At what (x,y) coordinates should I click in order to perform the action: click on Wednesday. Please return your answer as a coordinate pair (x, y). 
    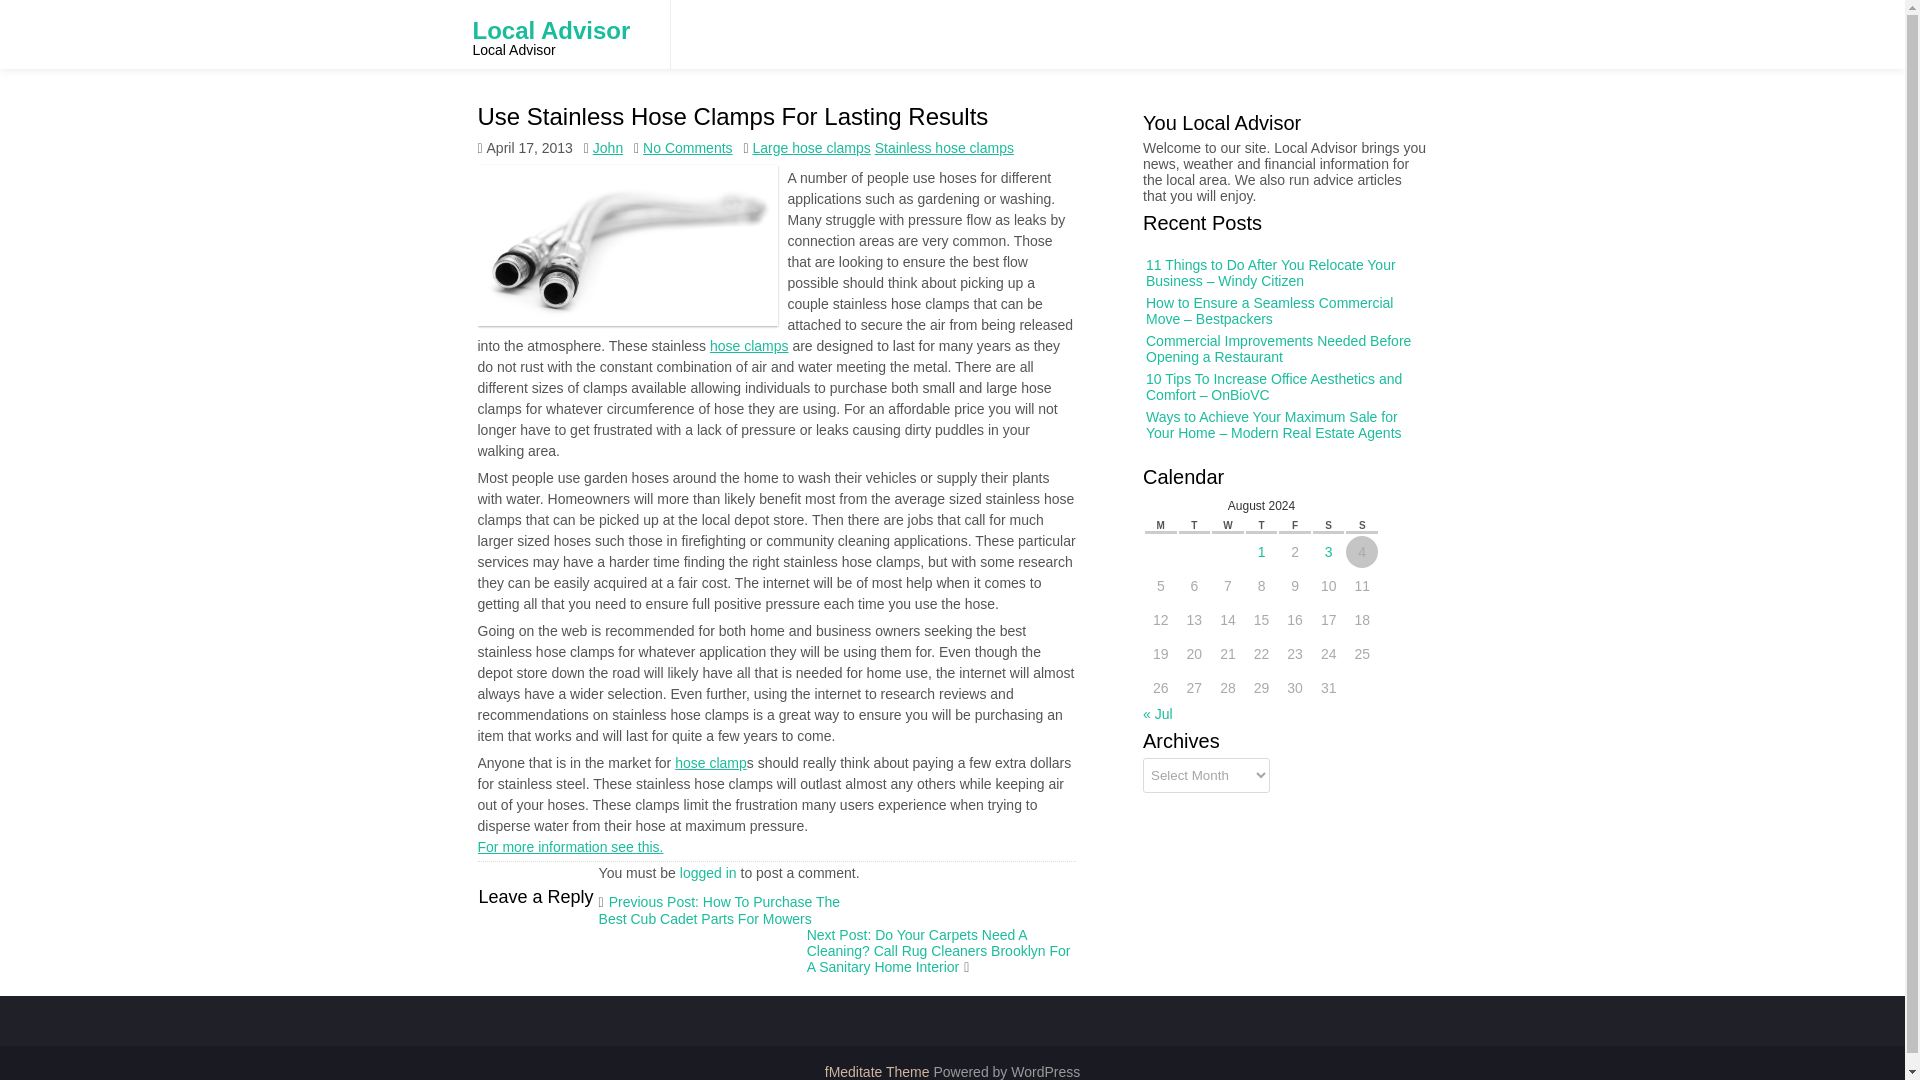
    Looking at the image, I should click on (1233, 521).